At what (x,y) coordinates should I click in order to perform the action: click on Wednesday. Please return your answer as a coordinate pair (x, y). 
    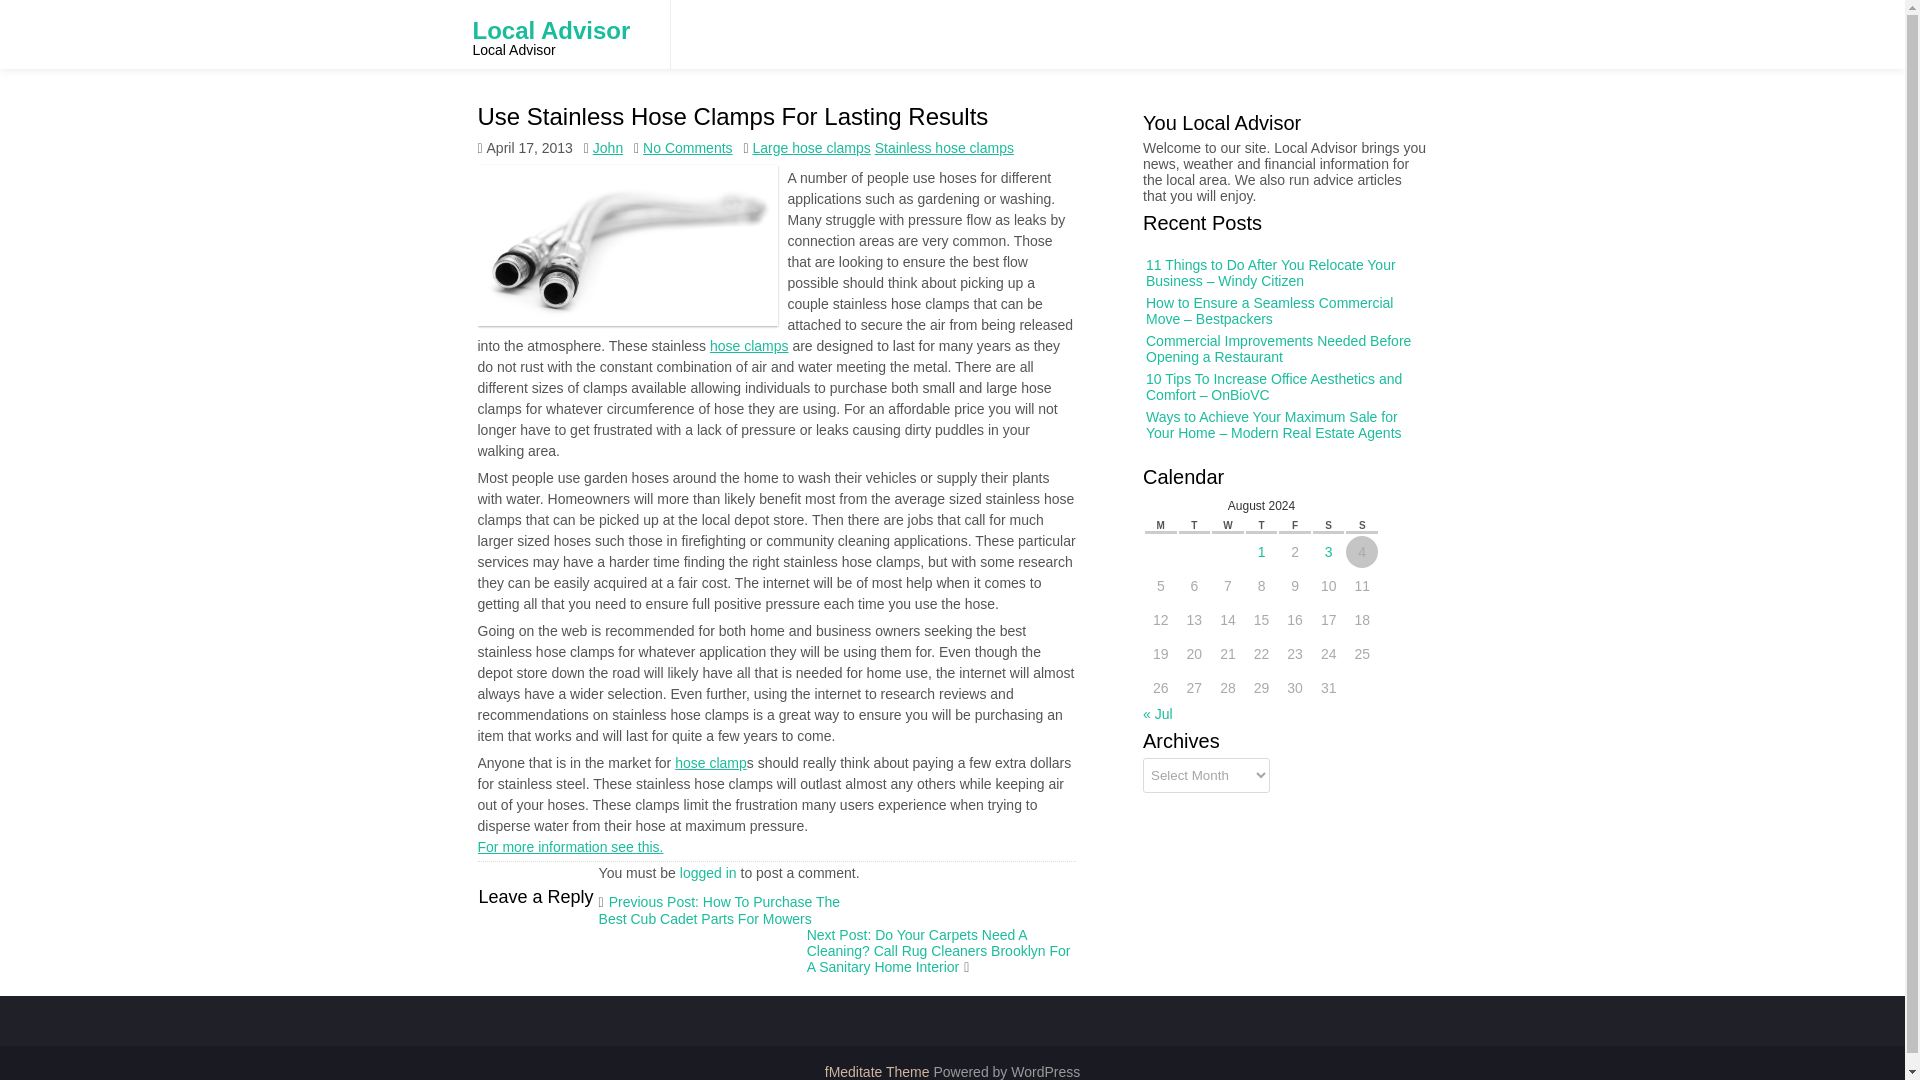
    Looking at the image, I should click on (1233, 521).